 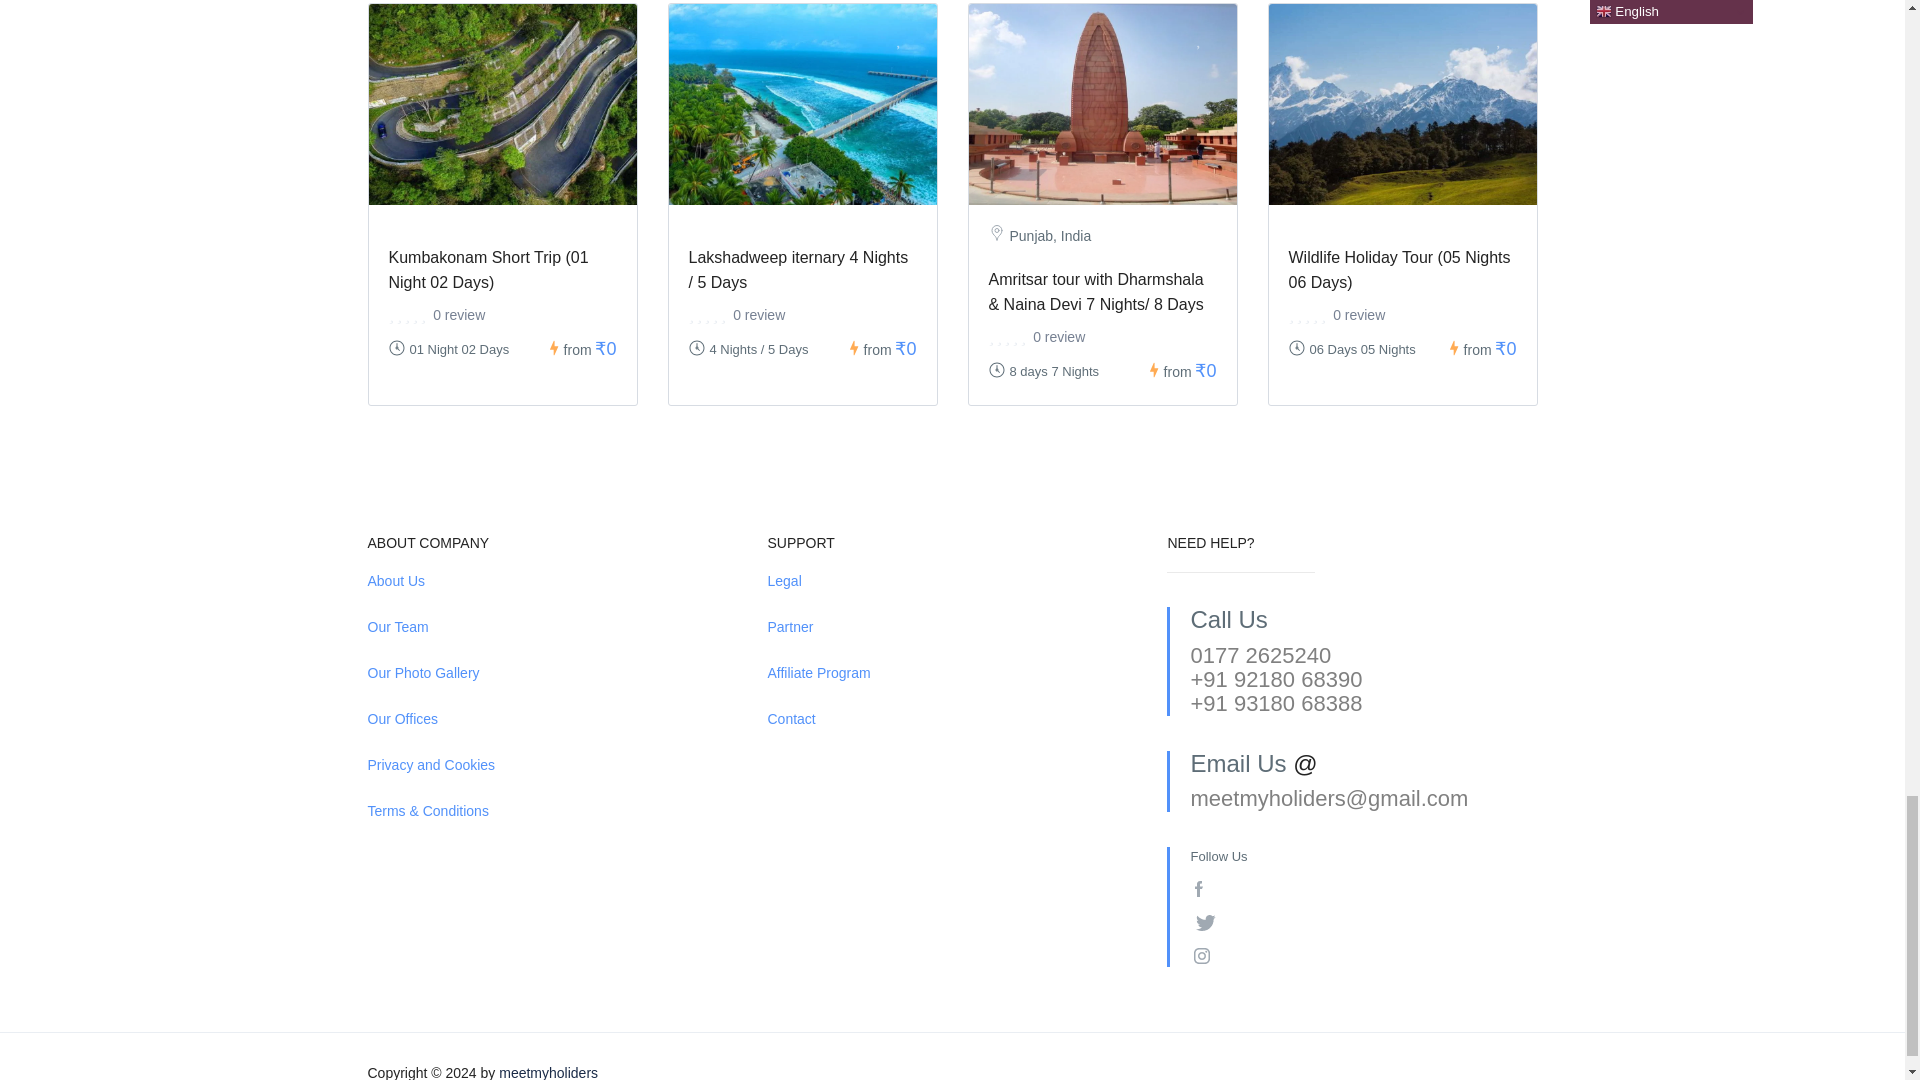 What do you see at coordinates (1510, 36) in the screenshot?
I see `Add to wishlist` at bounding box center [1510, 36].